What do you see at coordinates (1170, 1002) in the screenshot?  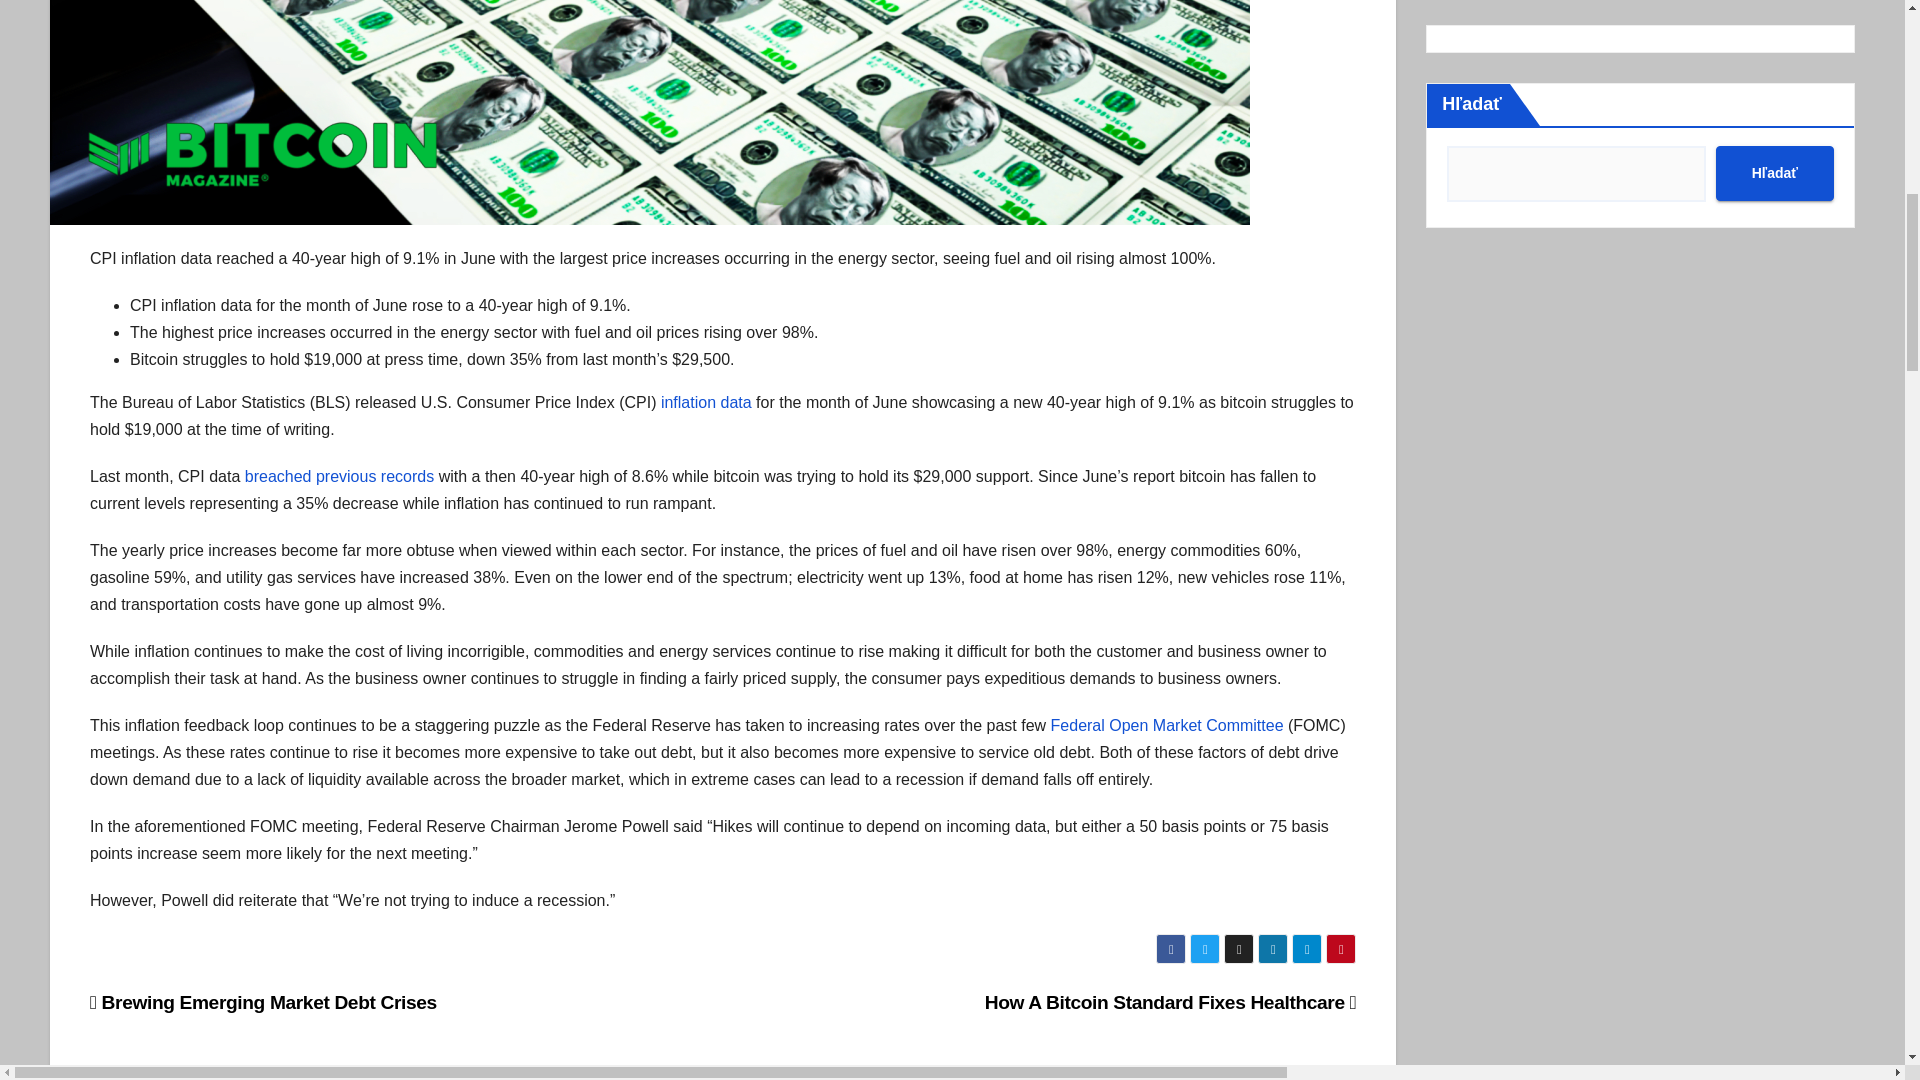 I see `How A Bitcoin Standard Fixes Healthcare` at bounding box center [1170, 1002].